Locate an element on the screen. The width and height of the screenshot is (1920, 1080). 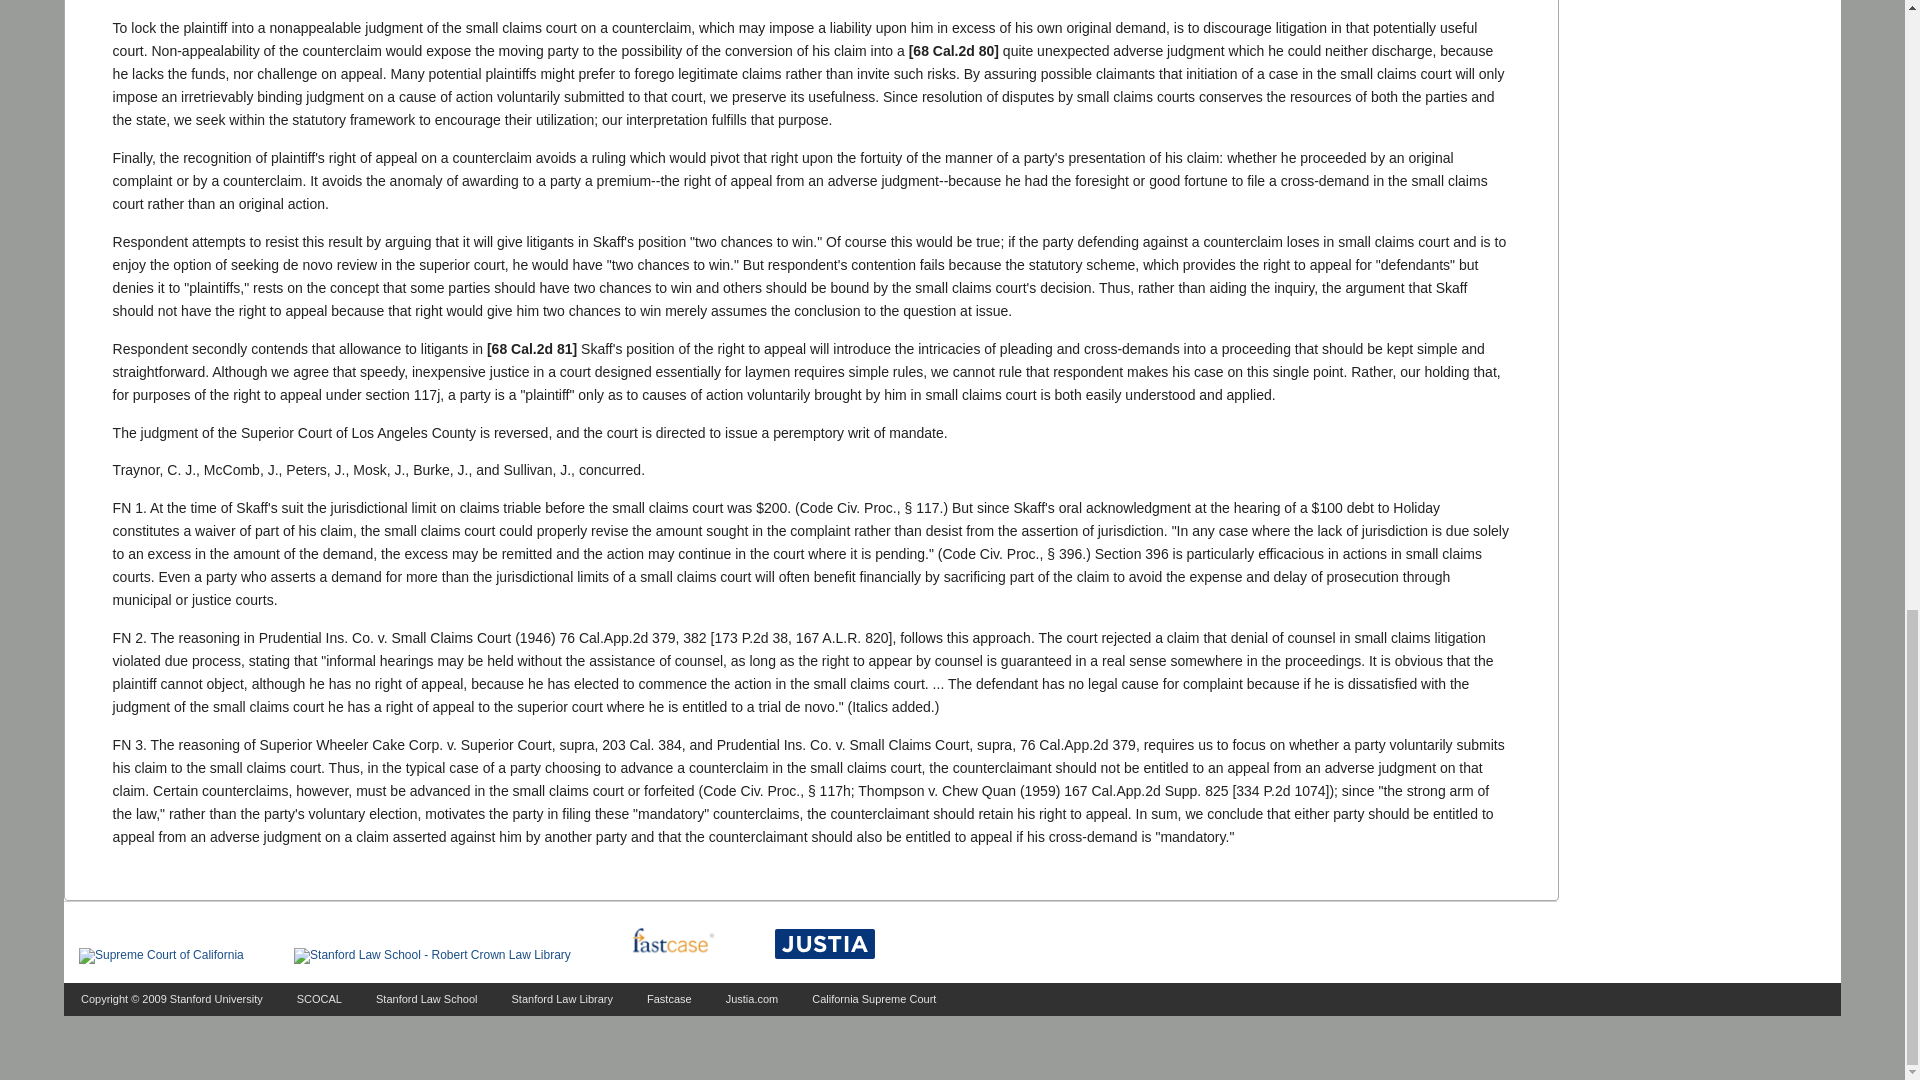
Supreme Court of California is located at coordinates (160, 956).